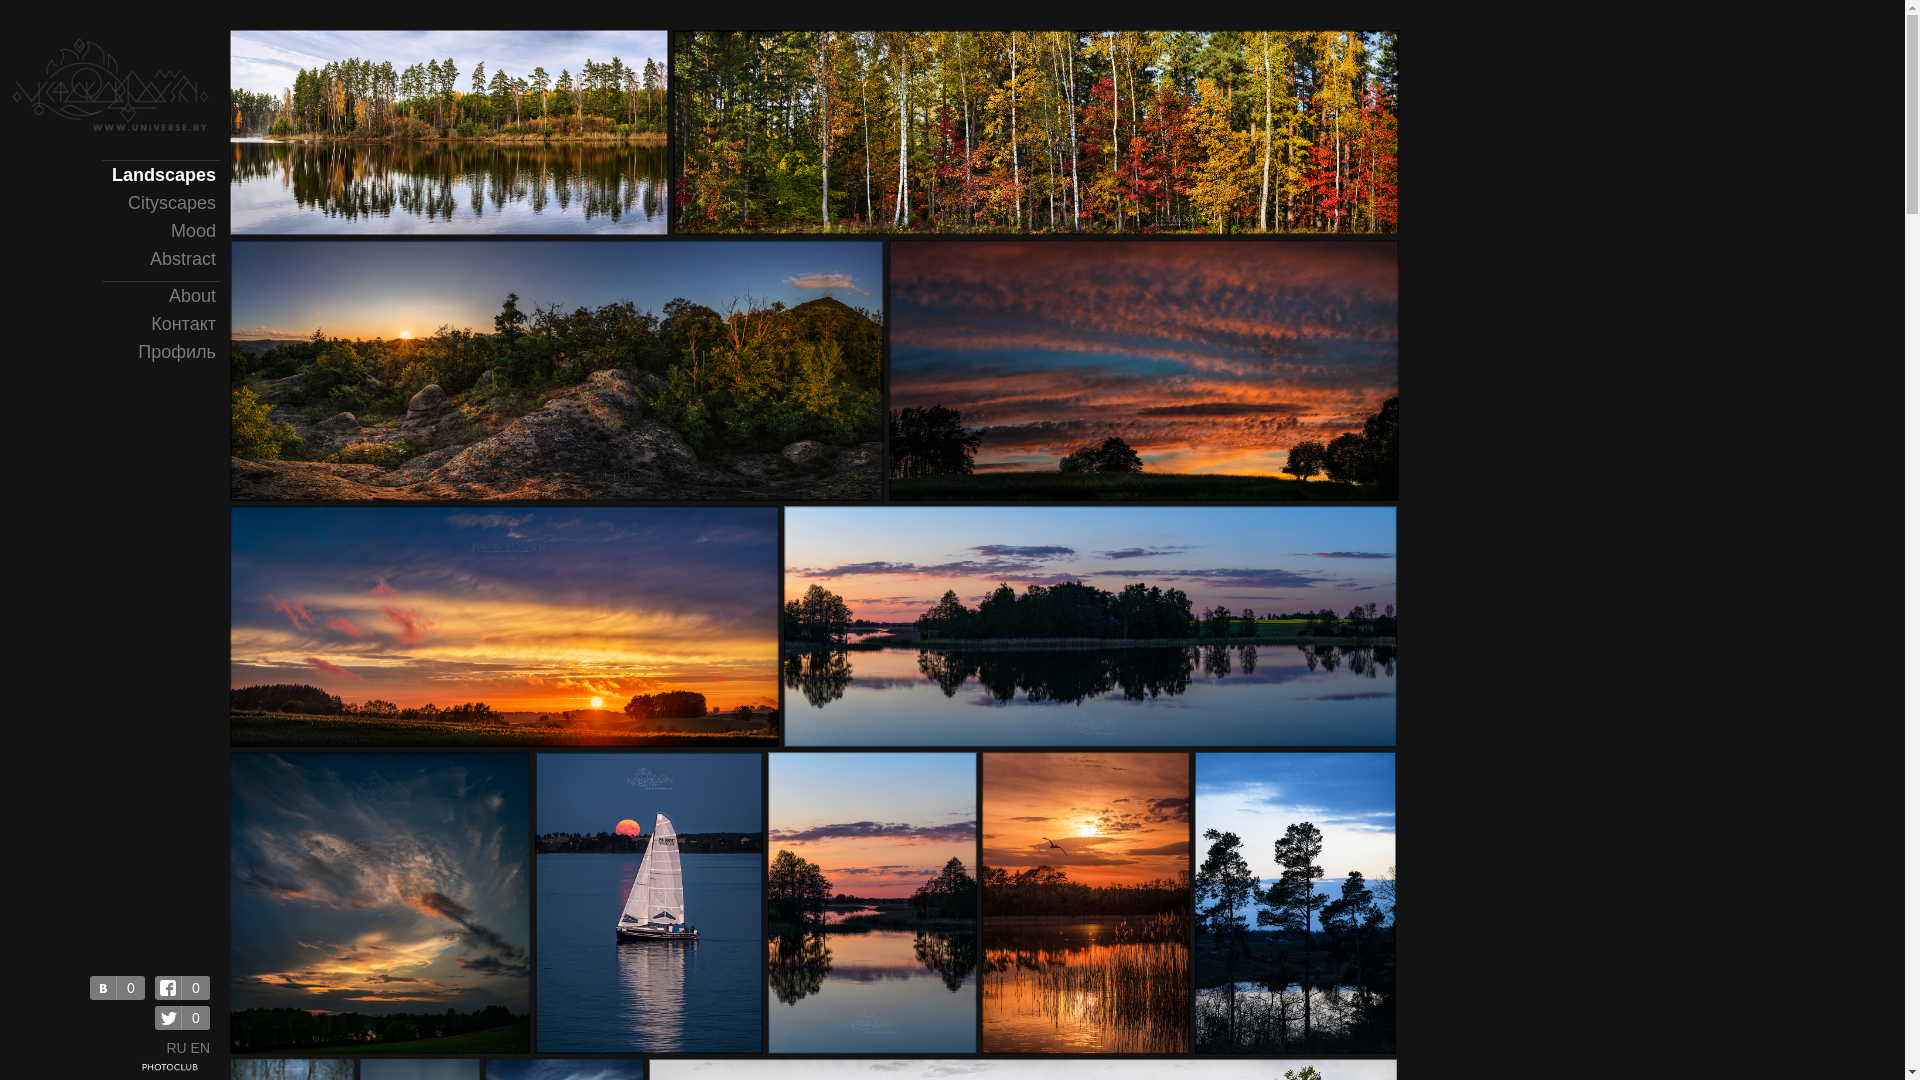 This screenshot has height=1080, width=1920. Describe the element at coordinates (164, 231) in the screenshot. I see `Mood` at that location.